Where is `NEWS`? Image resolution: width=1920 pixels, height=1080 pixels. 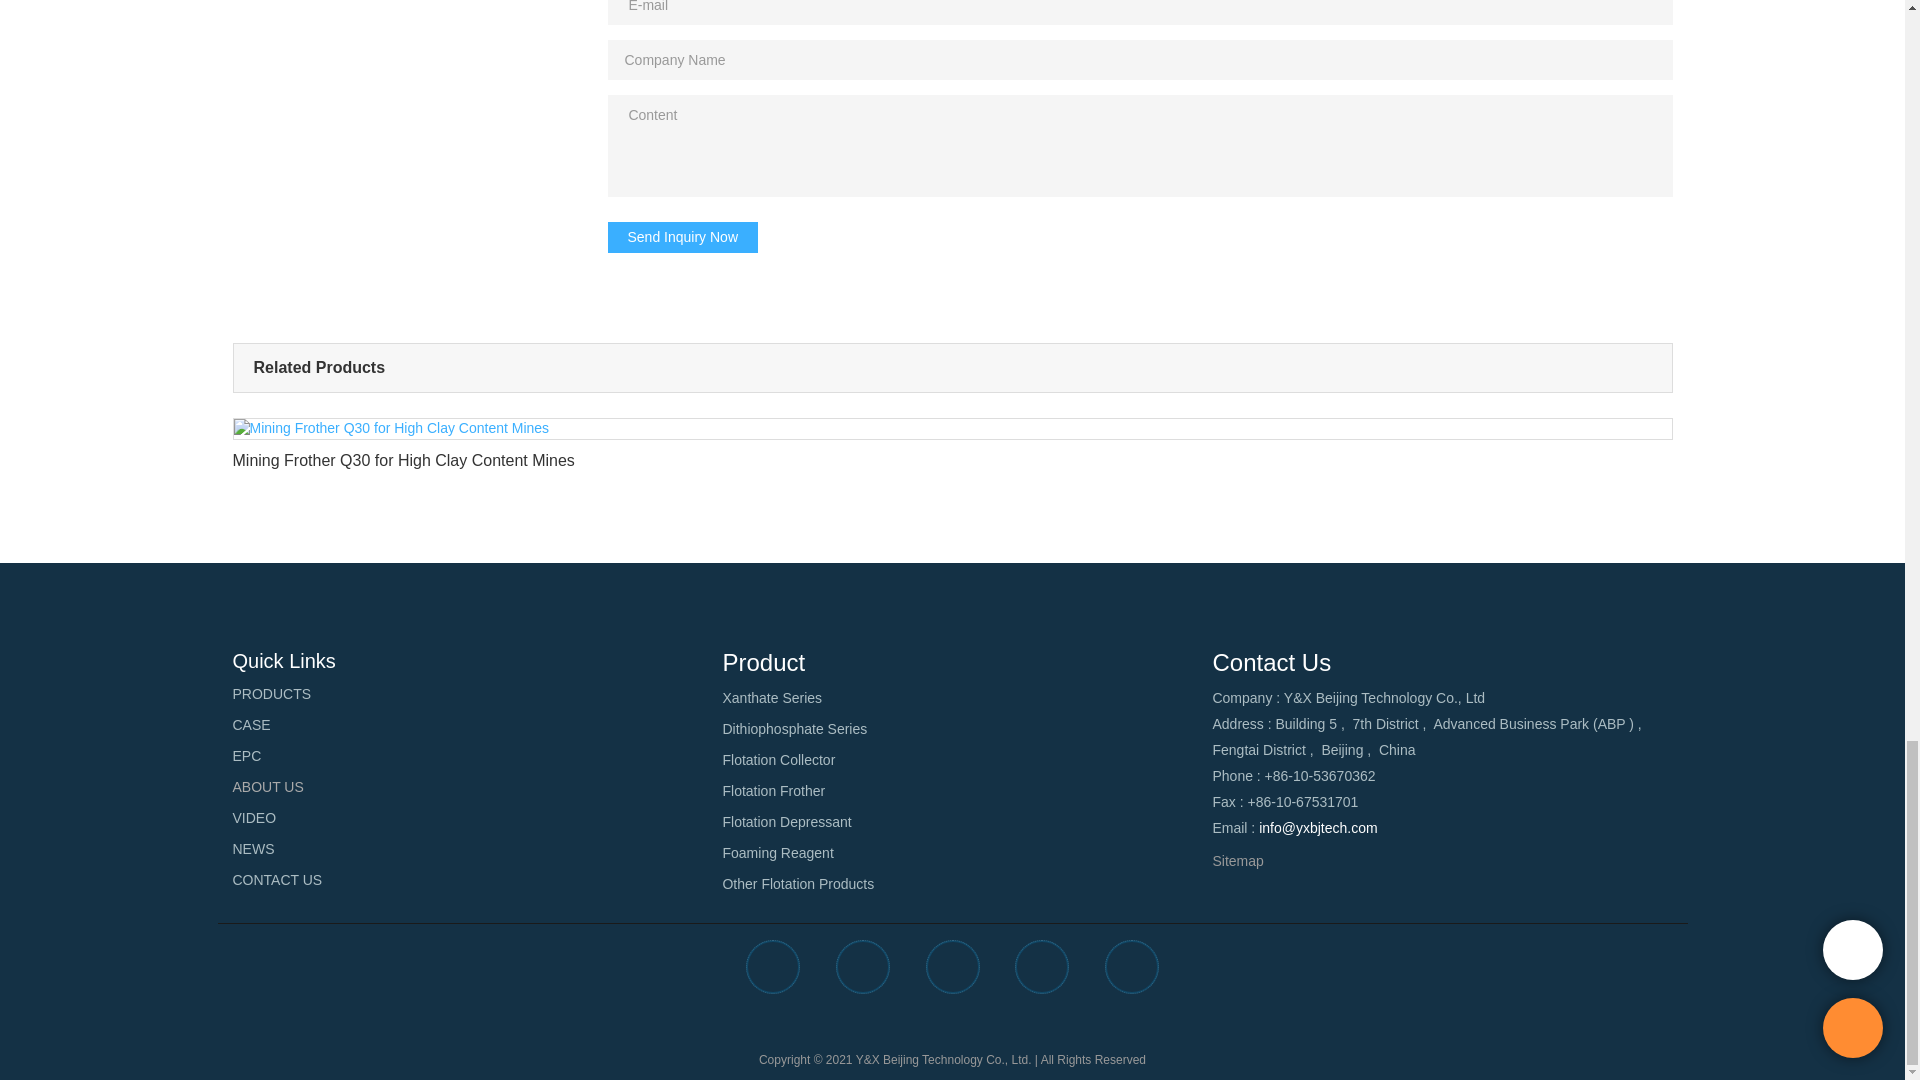
NEWS is located at coordinates (253, 850).